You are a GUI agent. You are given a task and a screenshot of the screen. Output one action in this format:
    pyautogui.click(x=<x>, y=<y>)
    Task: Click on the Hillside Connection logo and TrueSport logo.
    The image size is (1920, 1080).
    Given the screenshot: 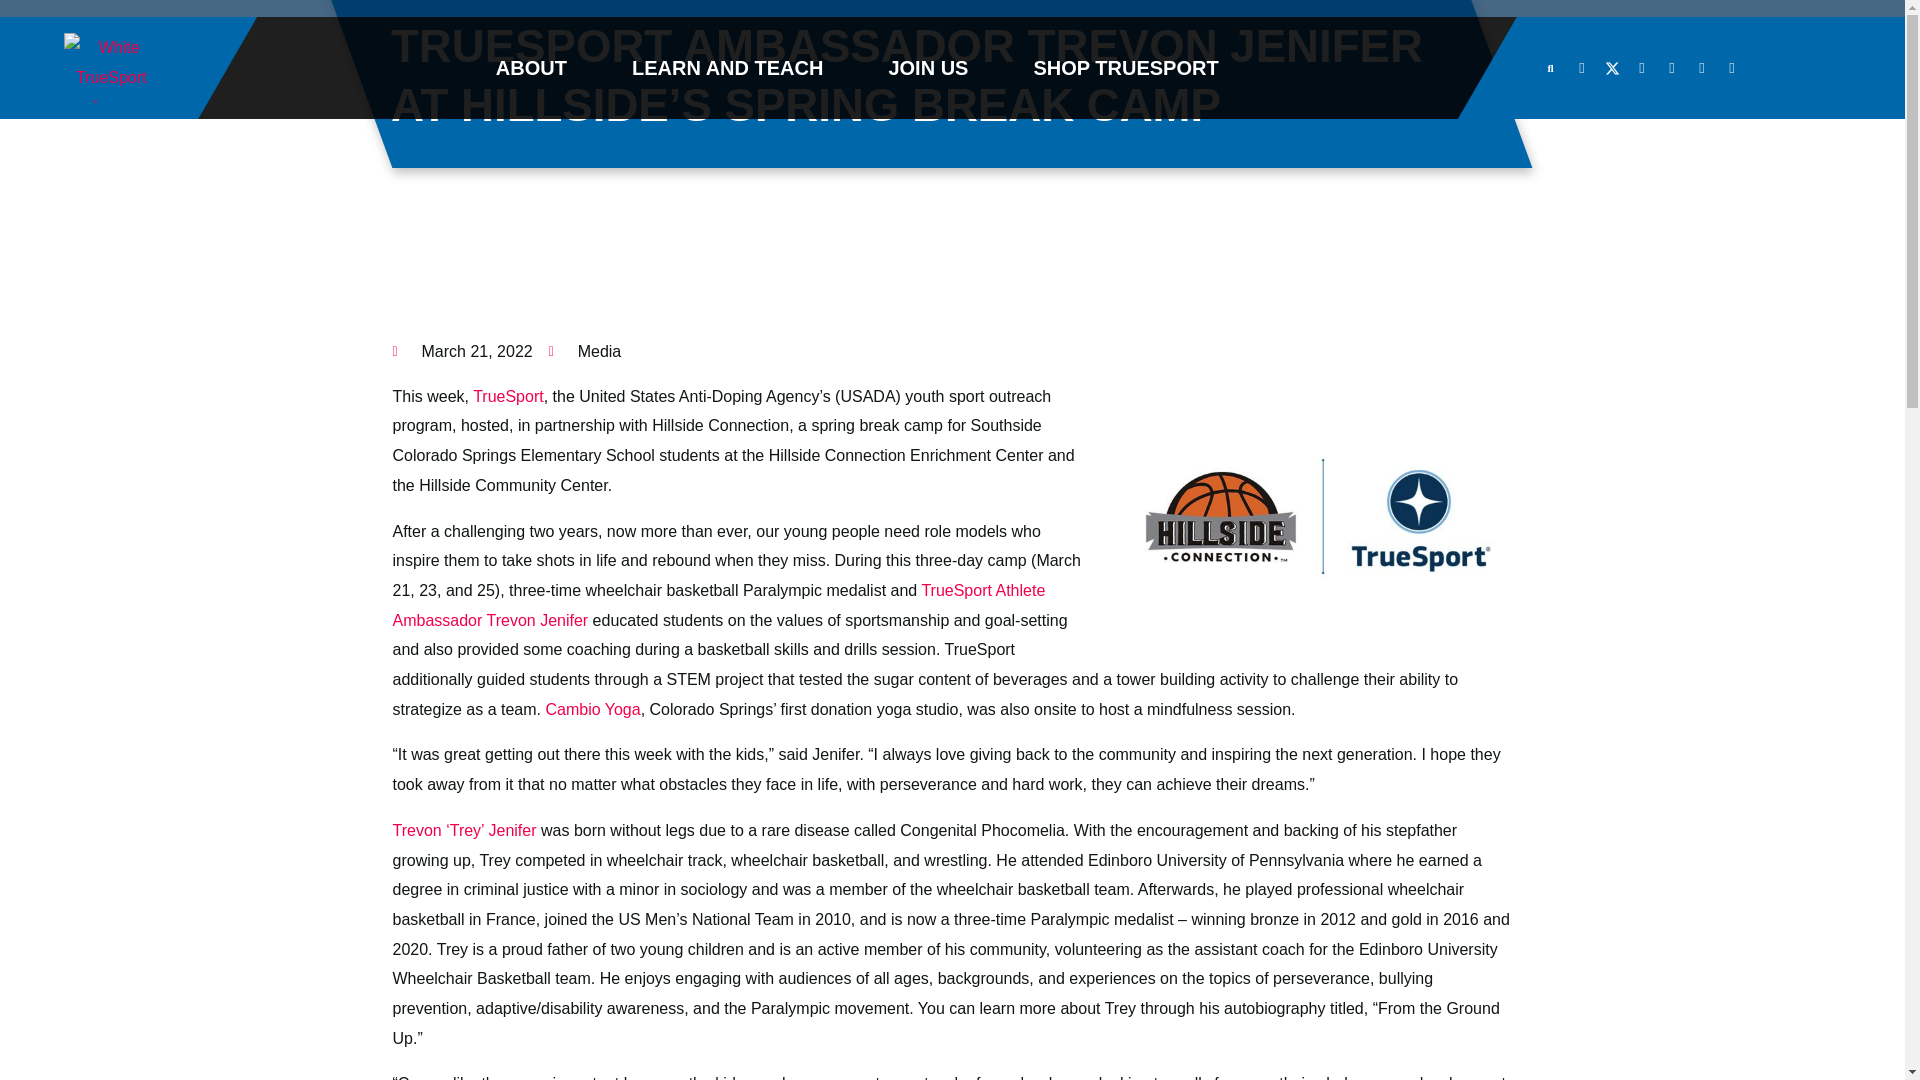 What is the action you would take?
    pyautogui.click(x=1312, y=516)
    